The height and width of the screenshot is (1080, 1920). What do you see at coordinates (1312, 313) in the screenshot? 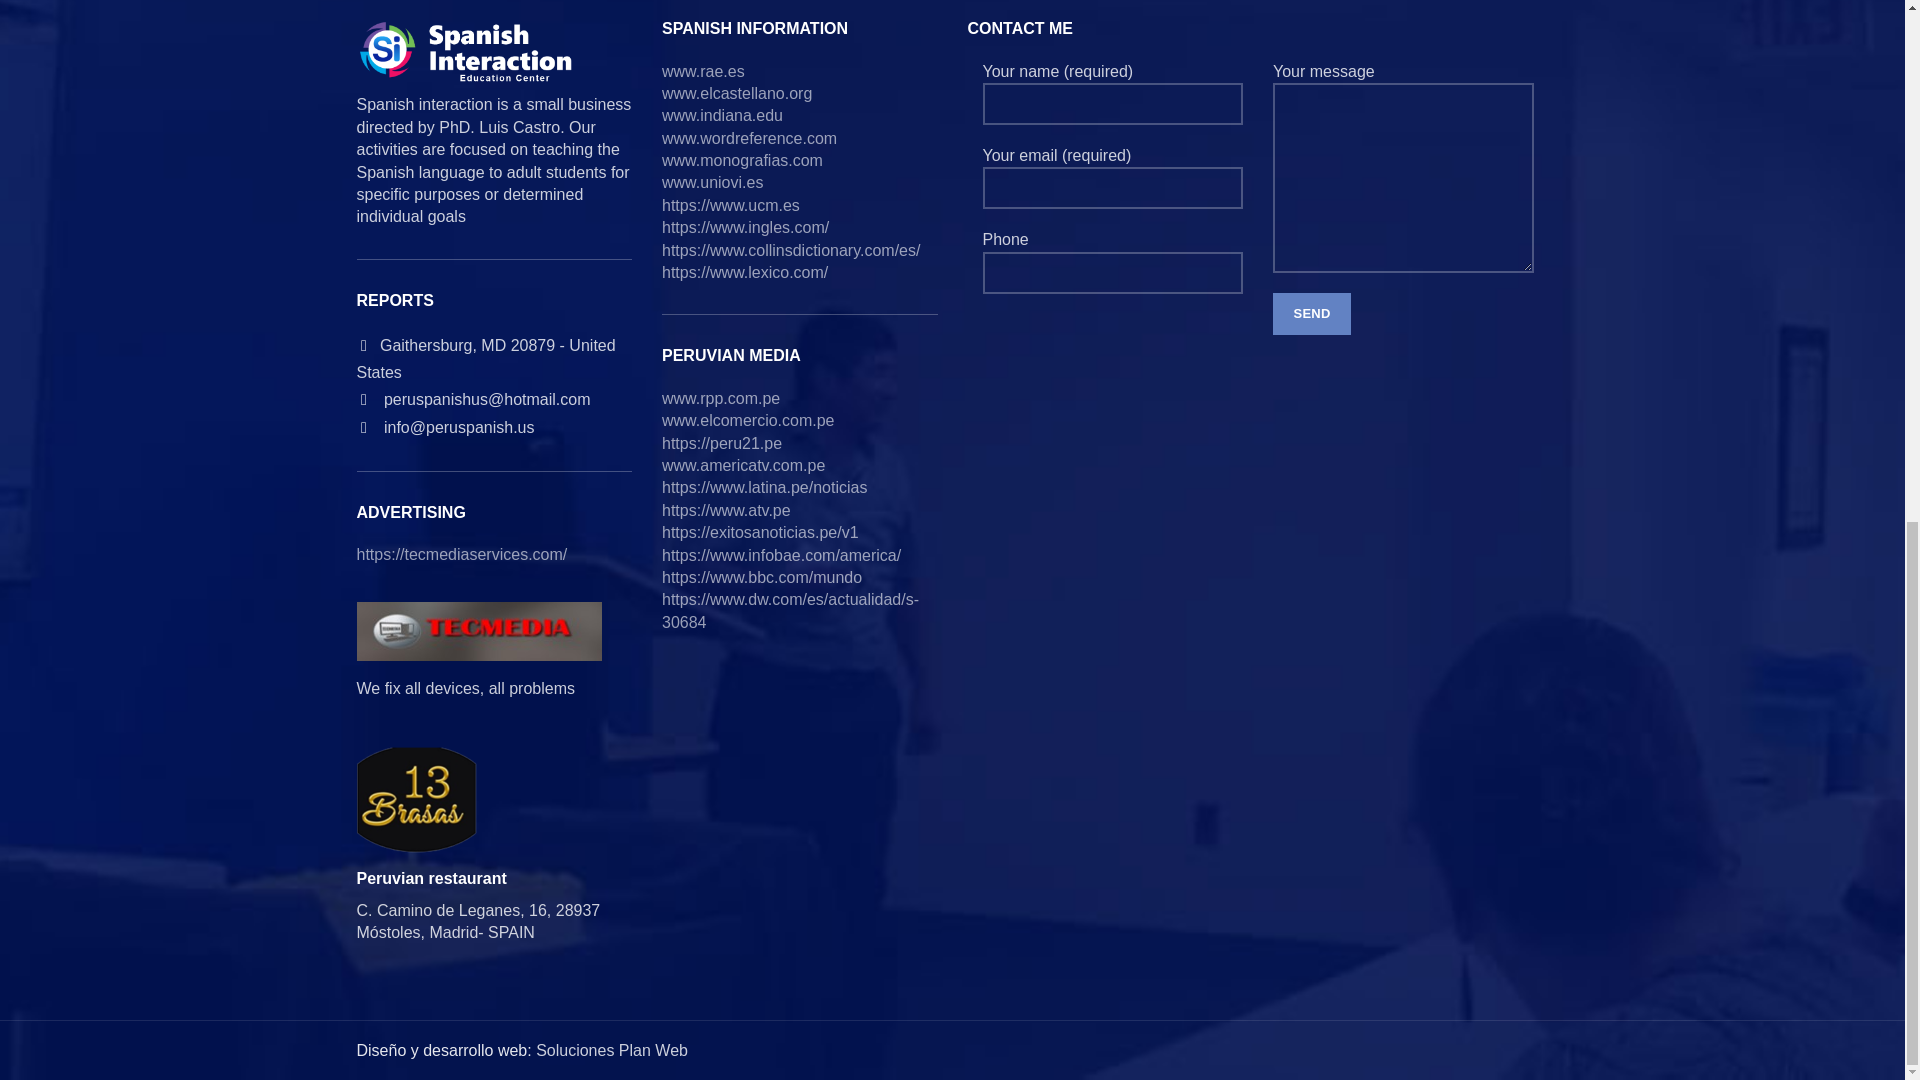
I see `Send` at bounding box center [1312, 313].